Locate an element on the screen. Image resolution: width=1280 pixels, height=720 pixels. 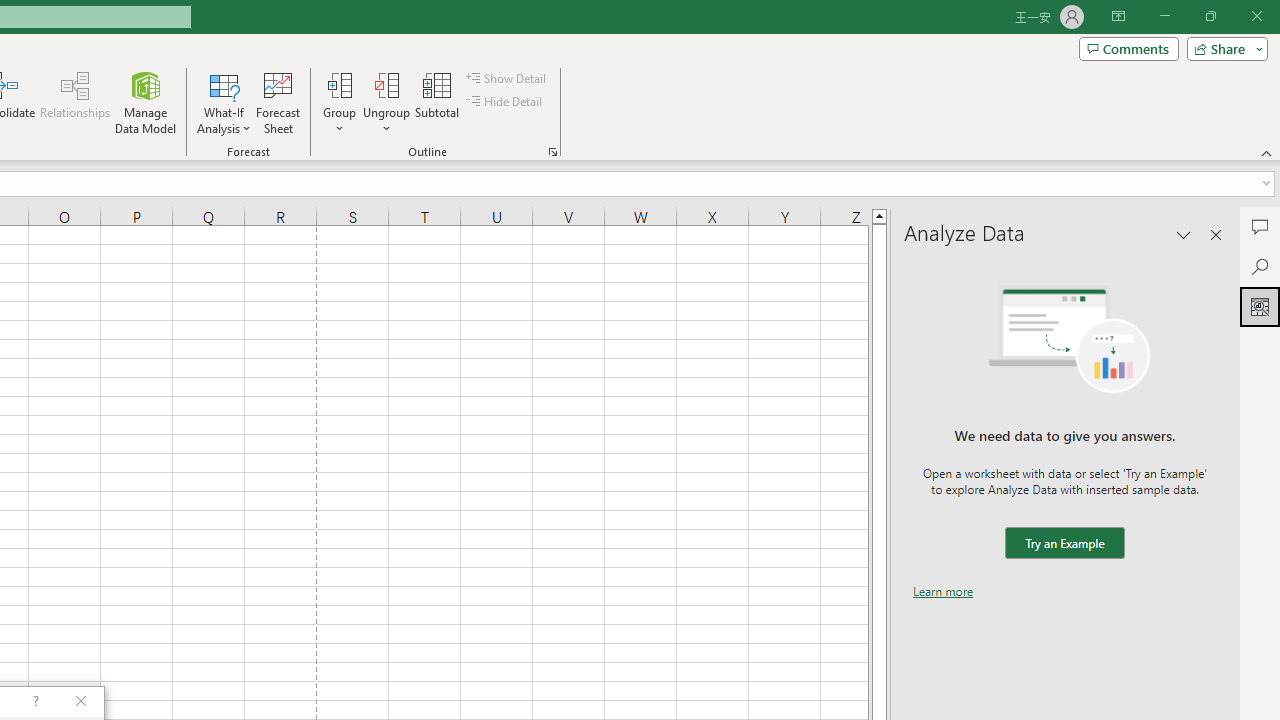
Group... is located at coordinates (339, 84).